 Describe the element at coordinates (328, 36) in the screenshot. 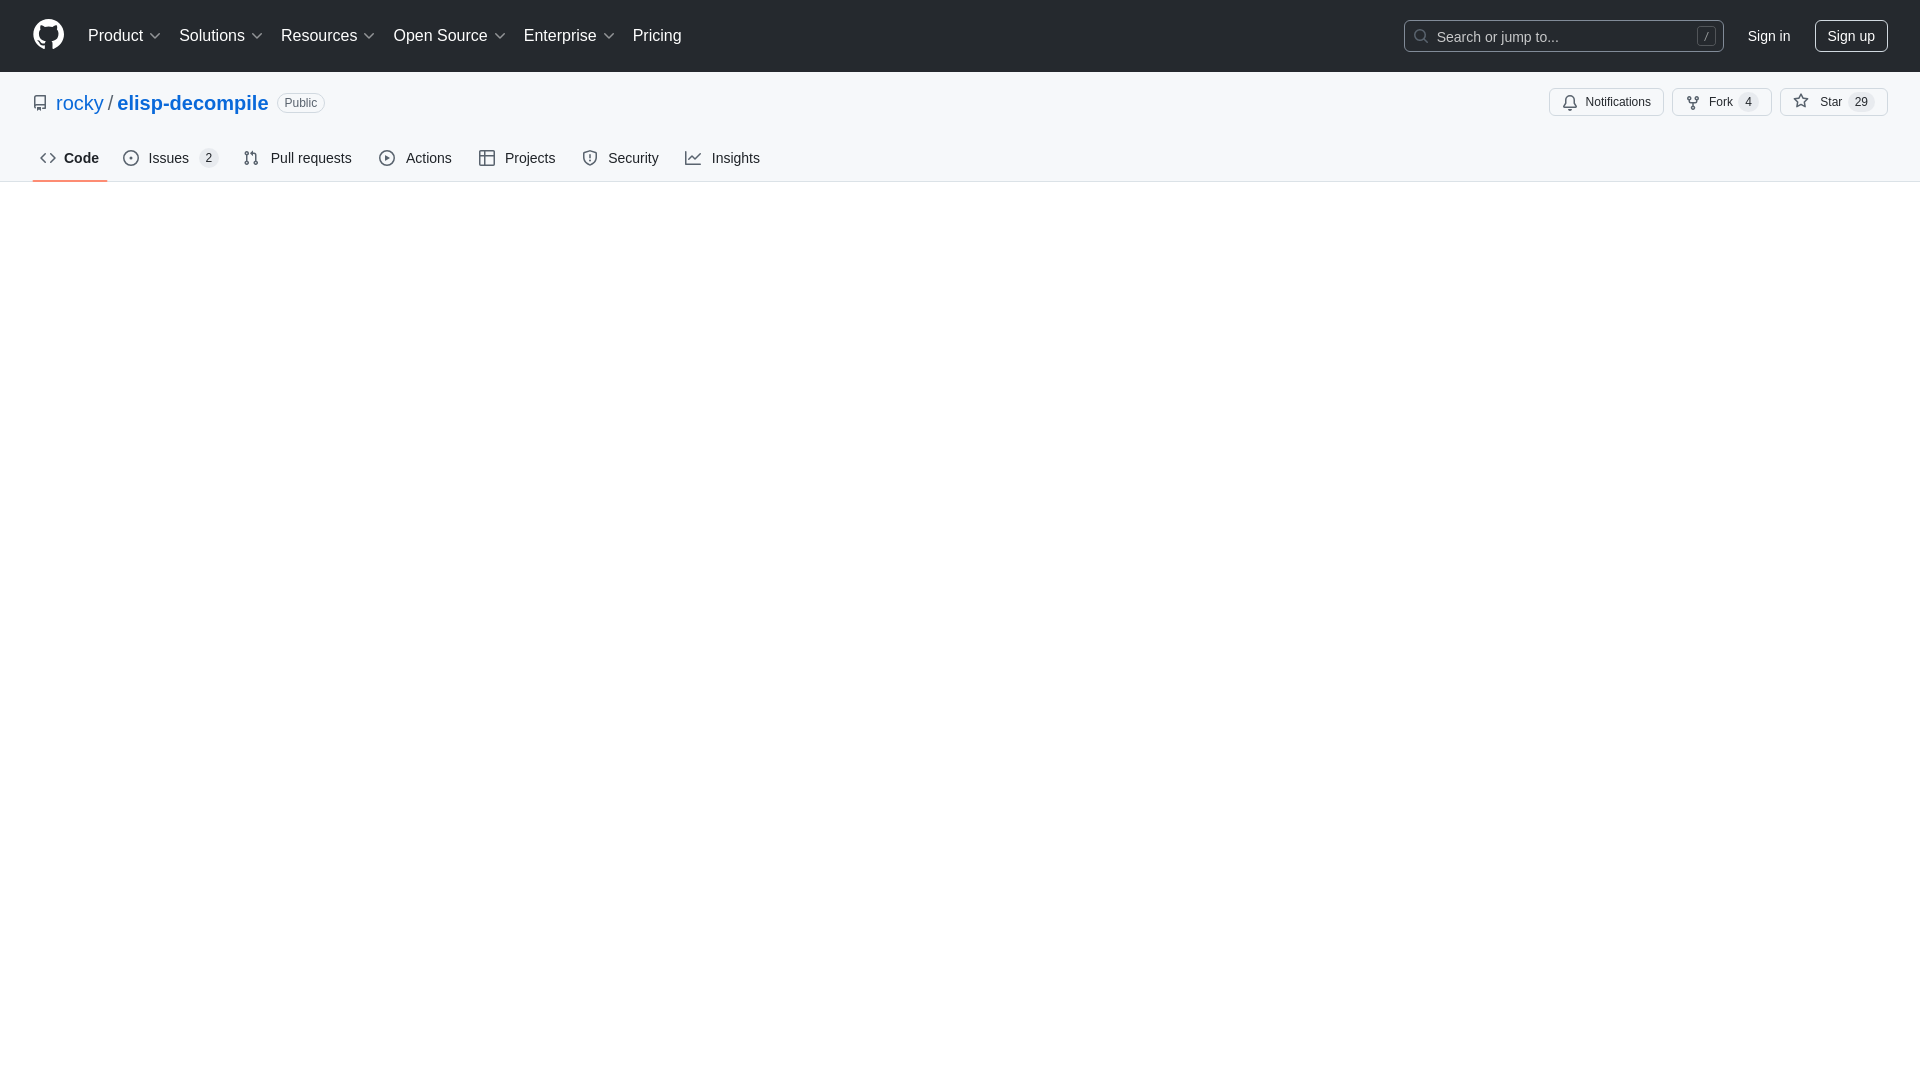

I see `Resources` at that location.